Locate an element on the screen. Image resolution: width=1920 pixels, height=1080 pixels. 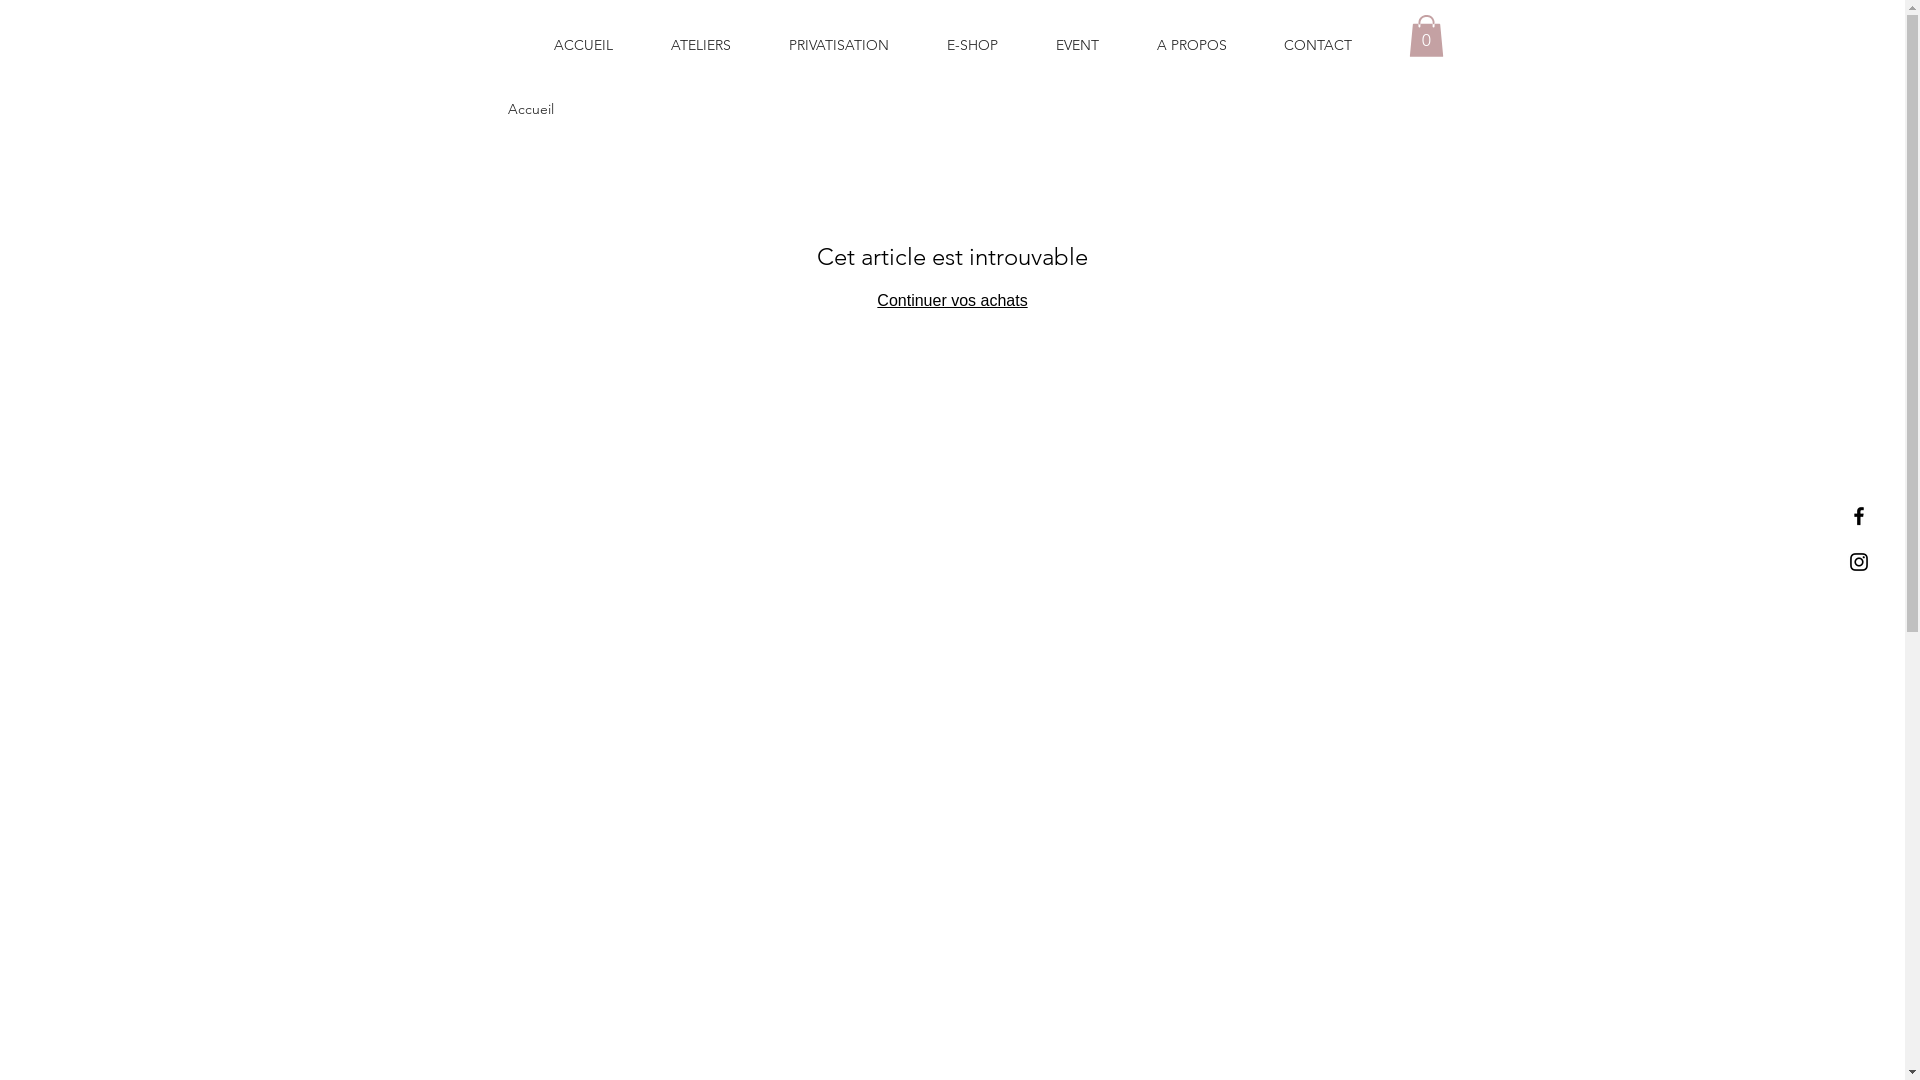
ACCUEIL is located at coordinates (584, 45).